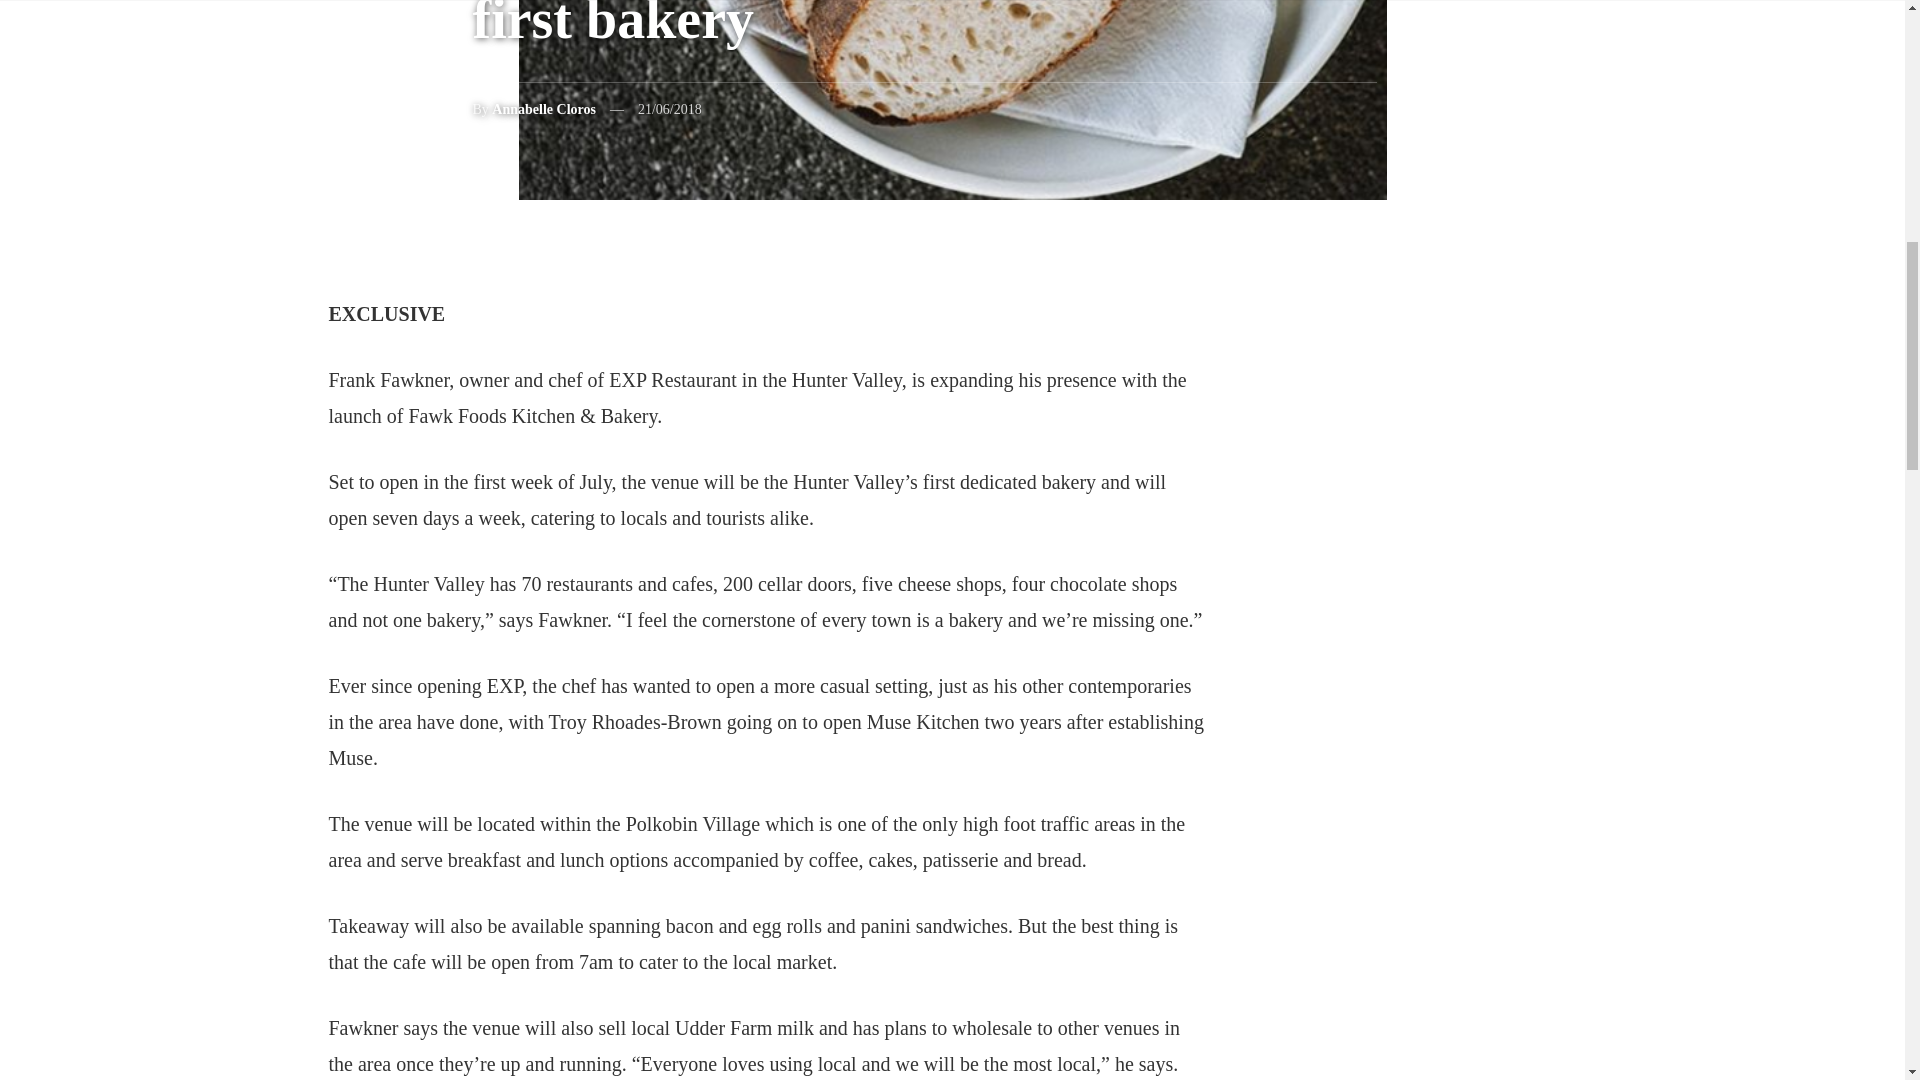 This screenshot has height=1080, width=1920. Describe the element at coordinates (1451, 1012) in the screenshot. I see `3rd party ad content` at that location.